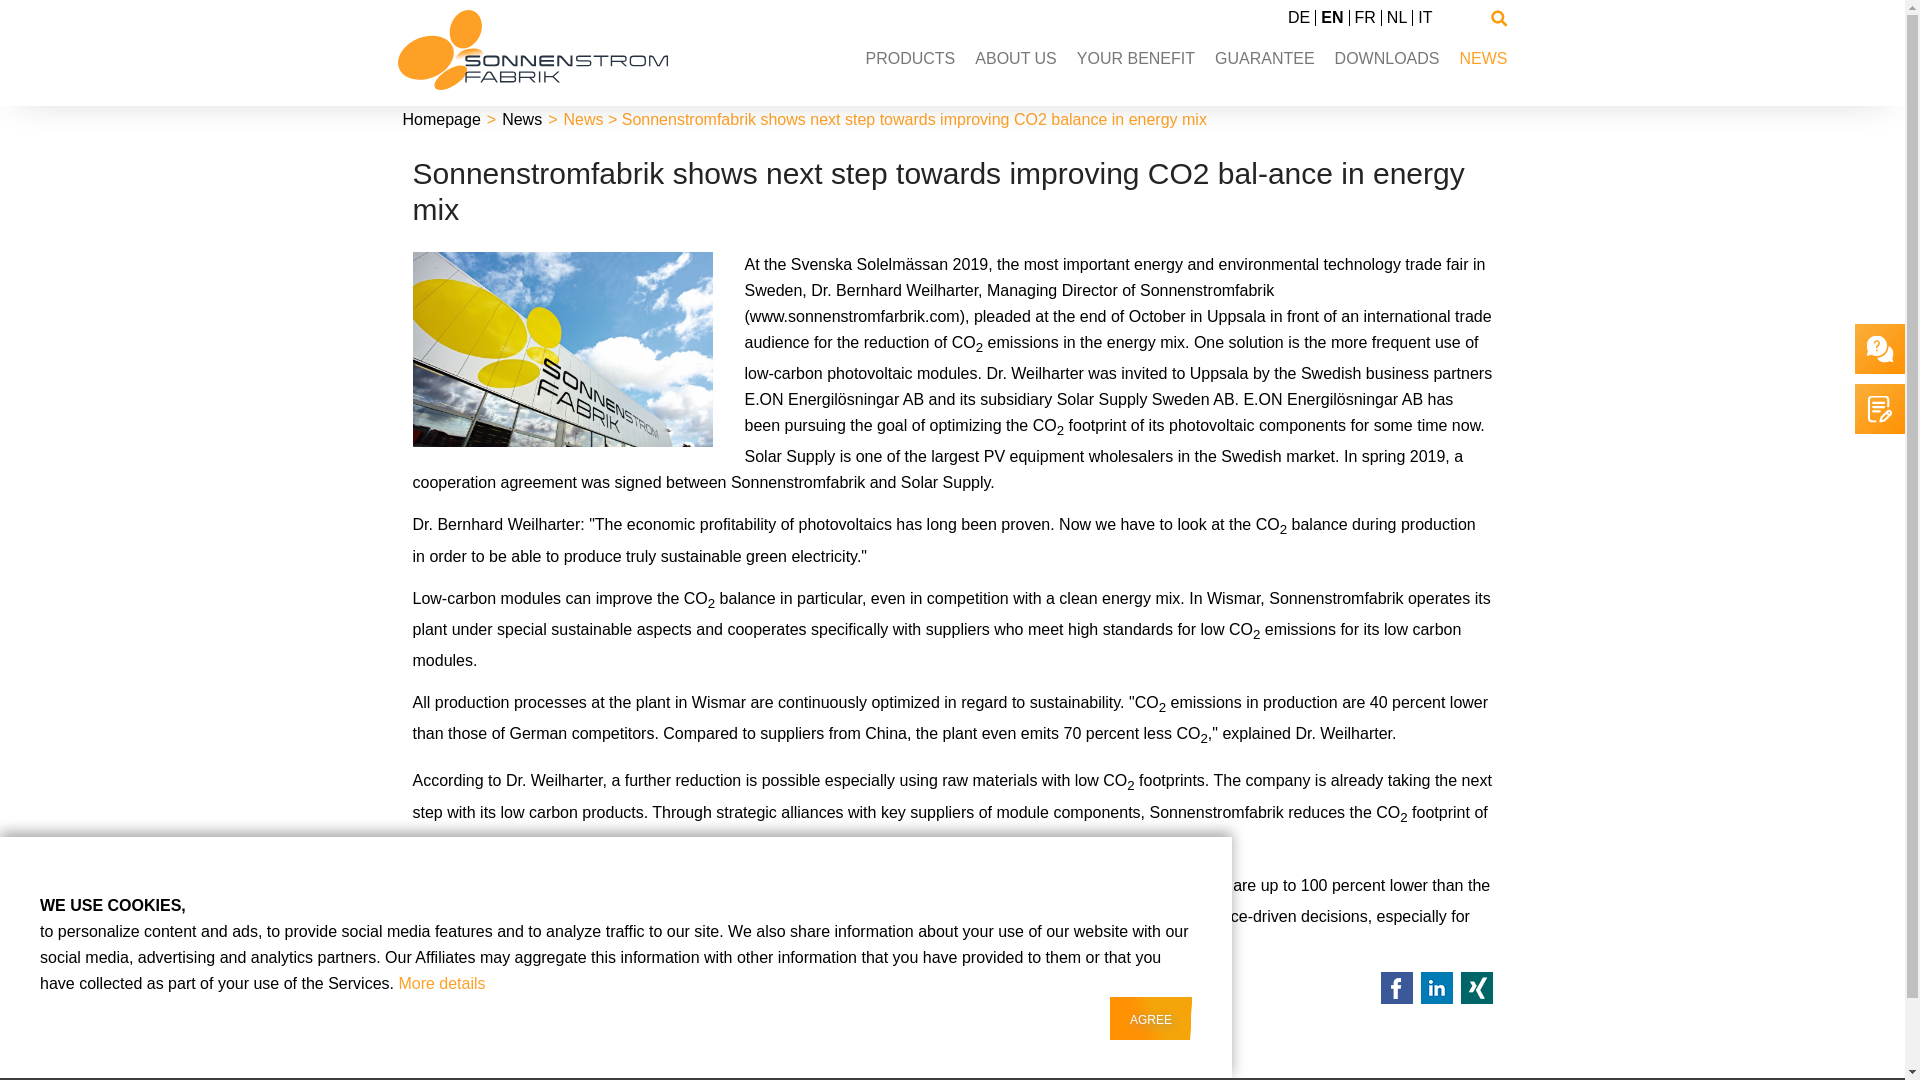 This screenshot has height=1080, width=1920. I want to click on LinkedIn, so click(1436, 988).